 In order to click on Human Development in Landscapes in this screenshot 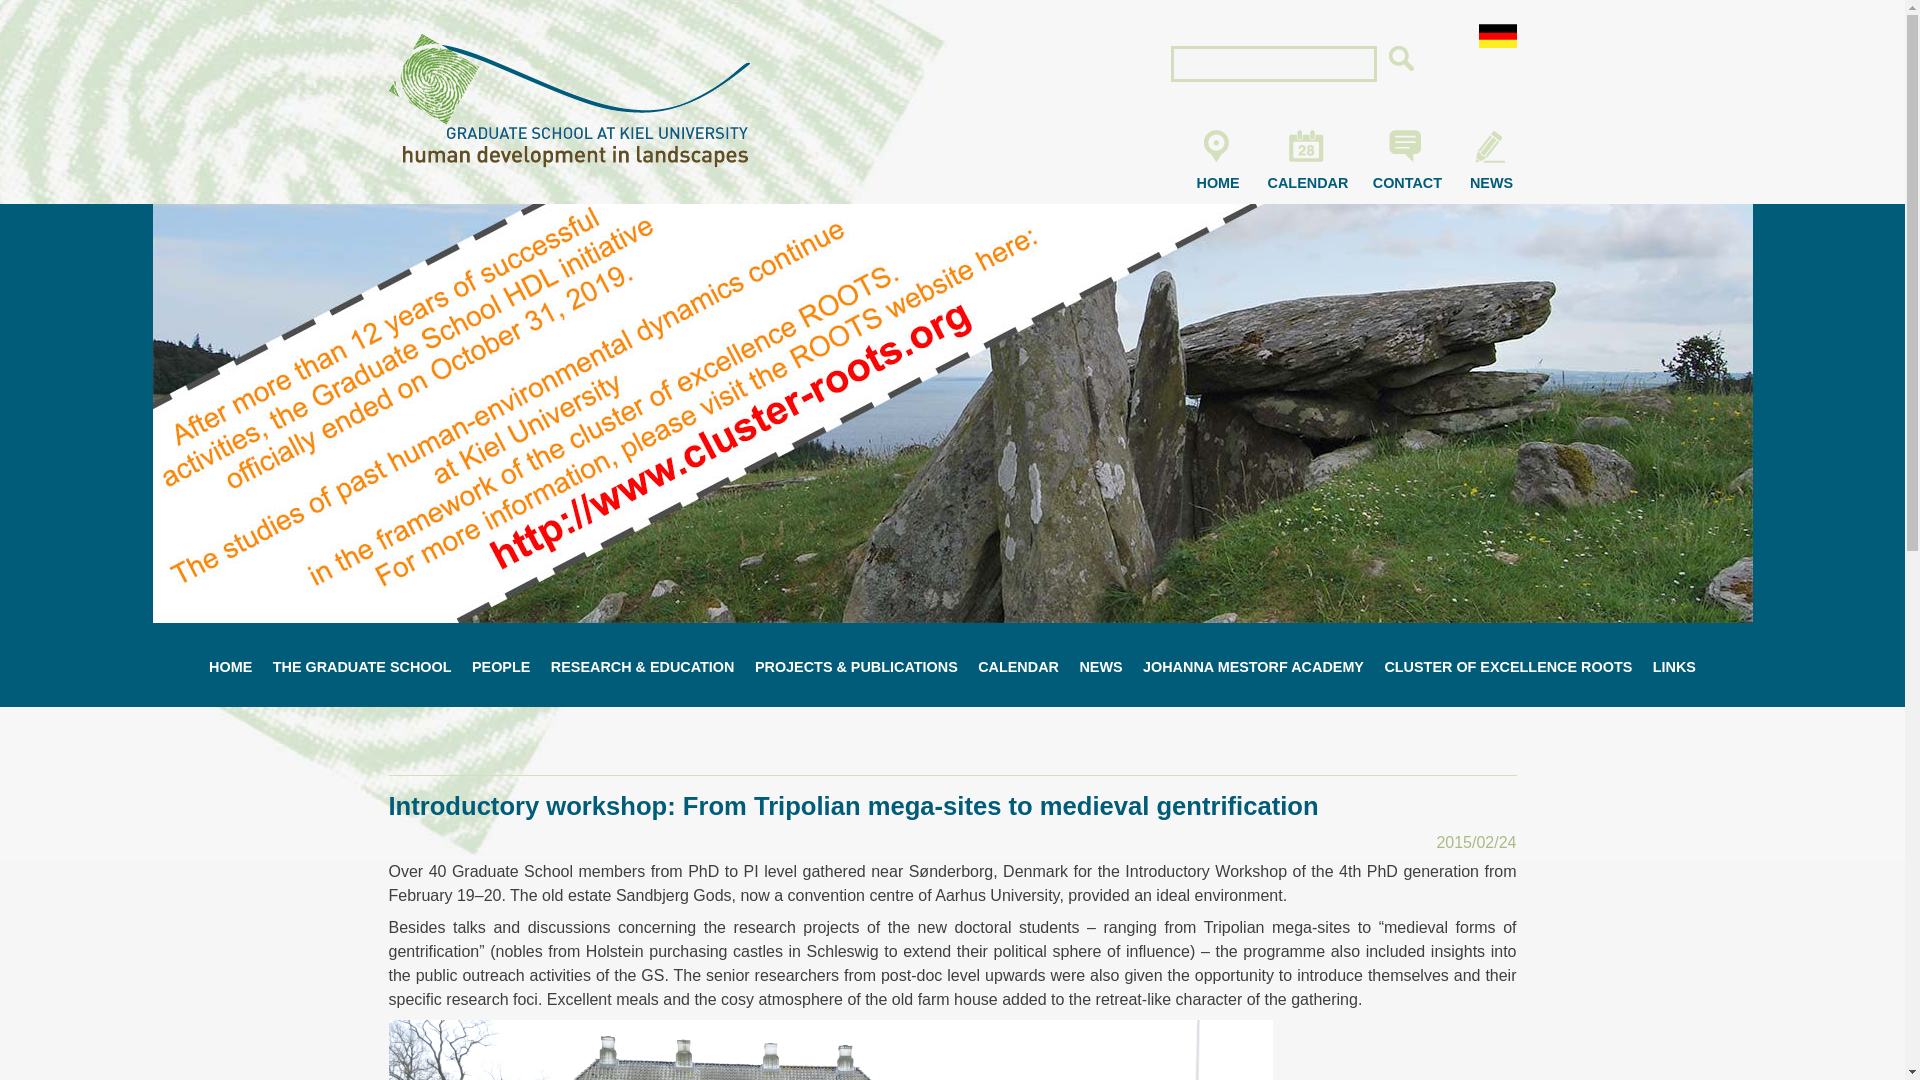, I will do `click(568, 172)`.